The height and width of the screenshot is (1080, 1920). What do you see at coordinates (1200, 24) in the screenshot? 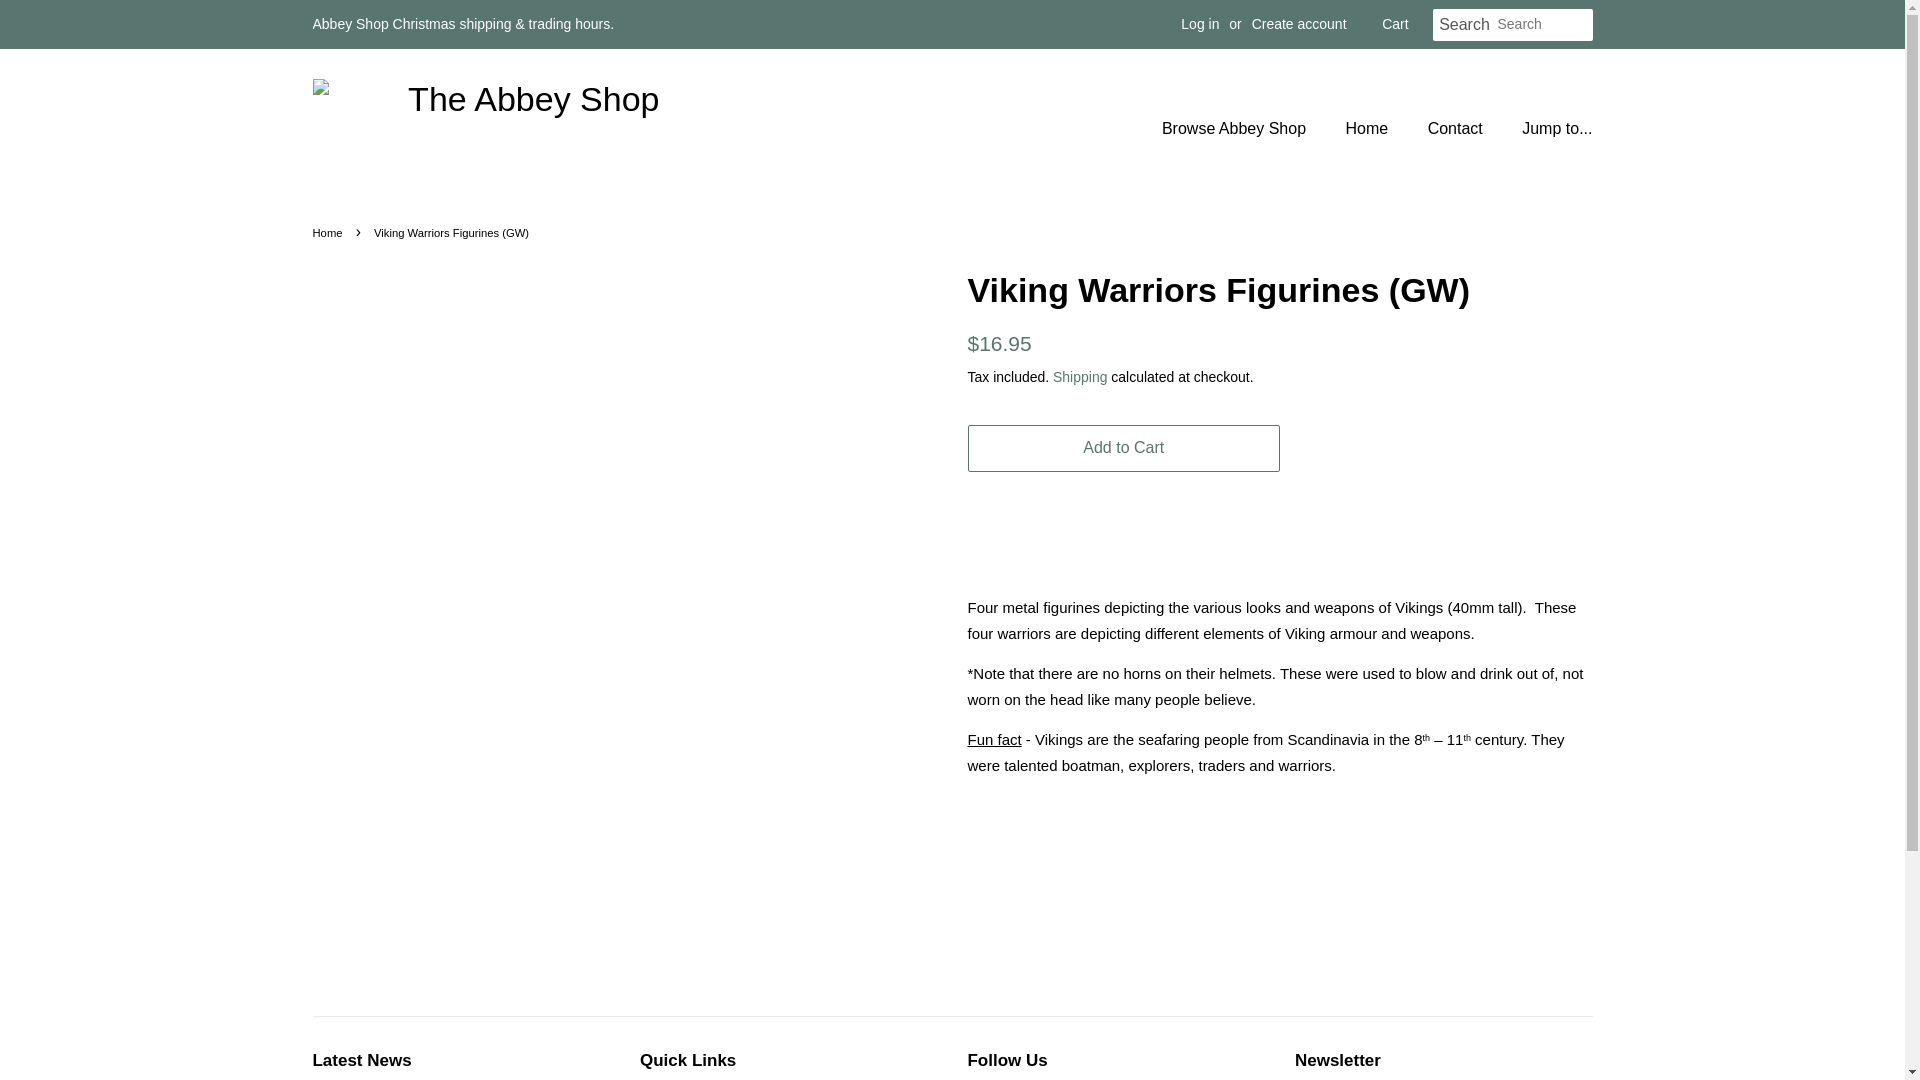
I see `Log in` at bounding box center [1200, 24].